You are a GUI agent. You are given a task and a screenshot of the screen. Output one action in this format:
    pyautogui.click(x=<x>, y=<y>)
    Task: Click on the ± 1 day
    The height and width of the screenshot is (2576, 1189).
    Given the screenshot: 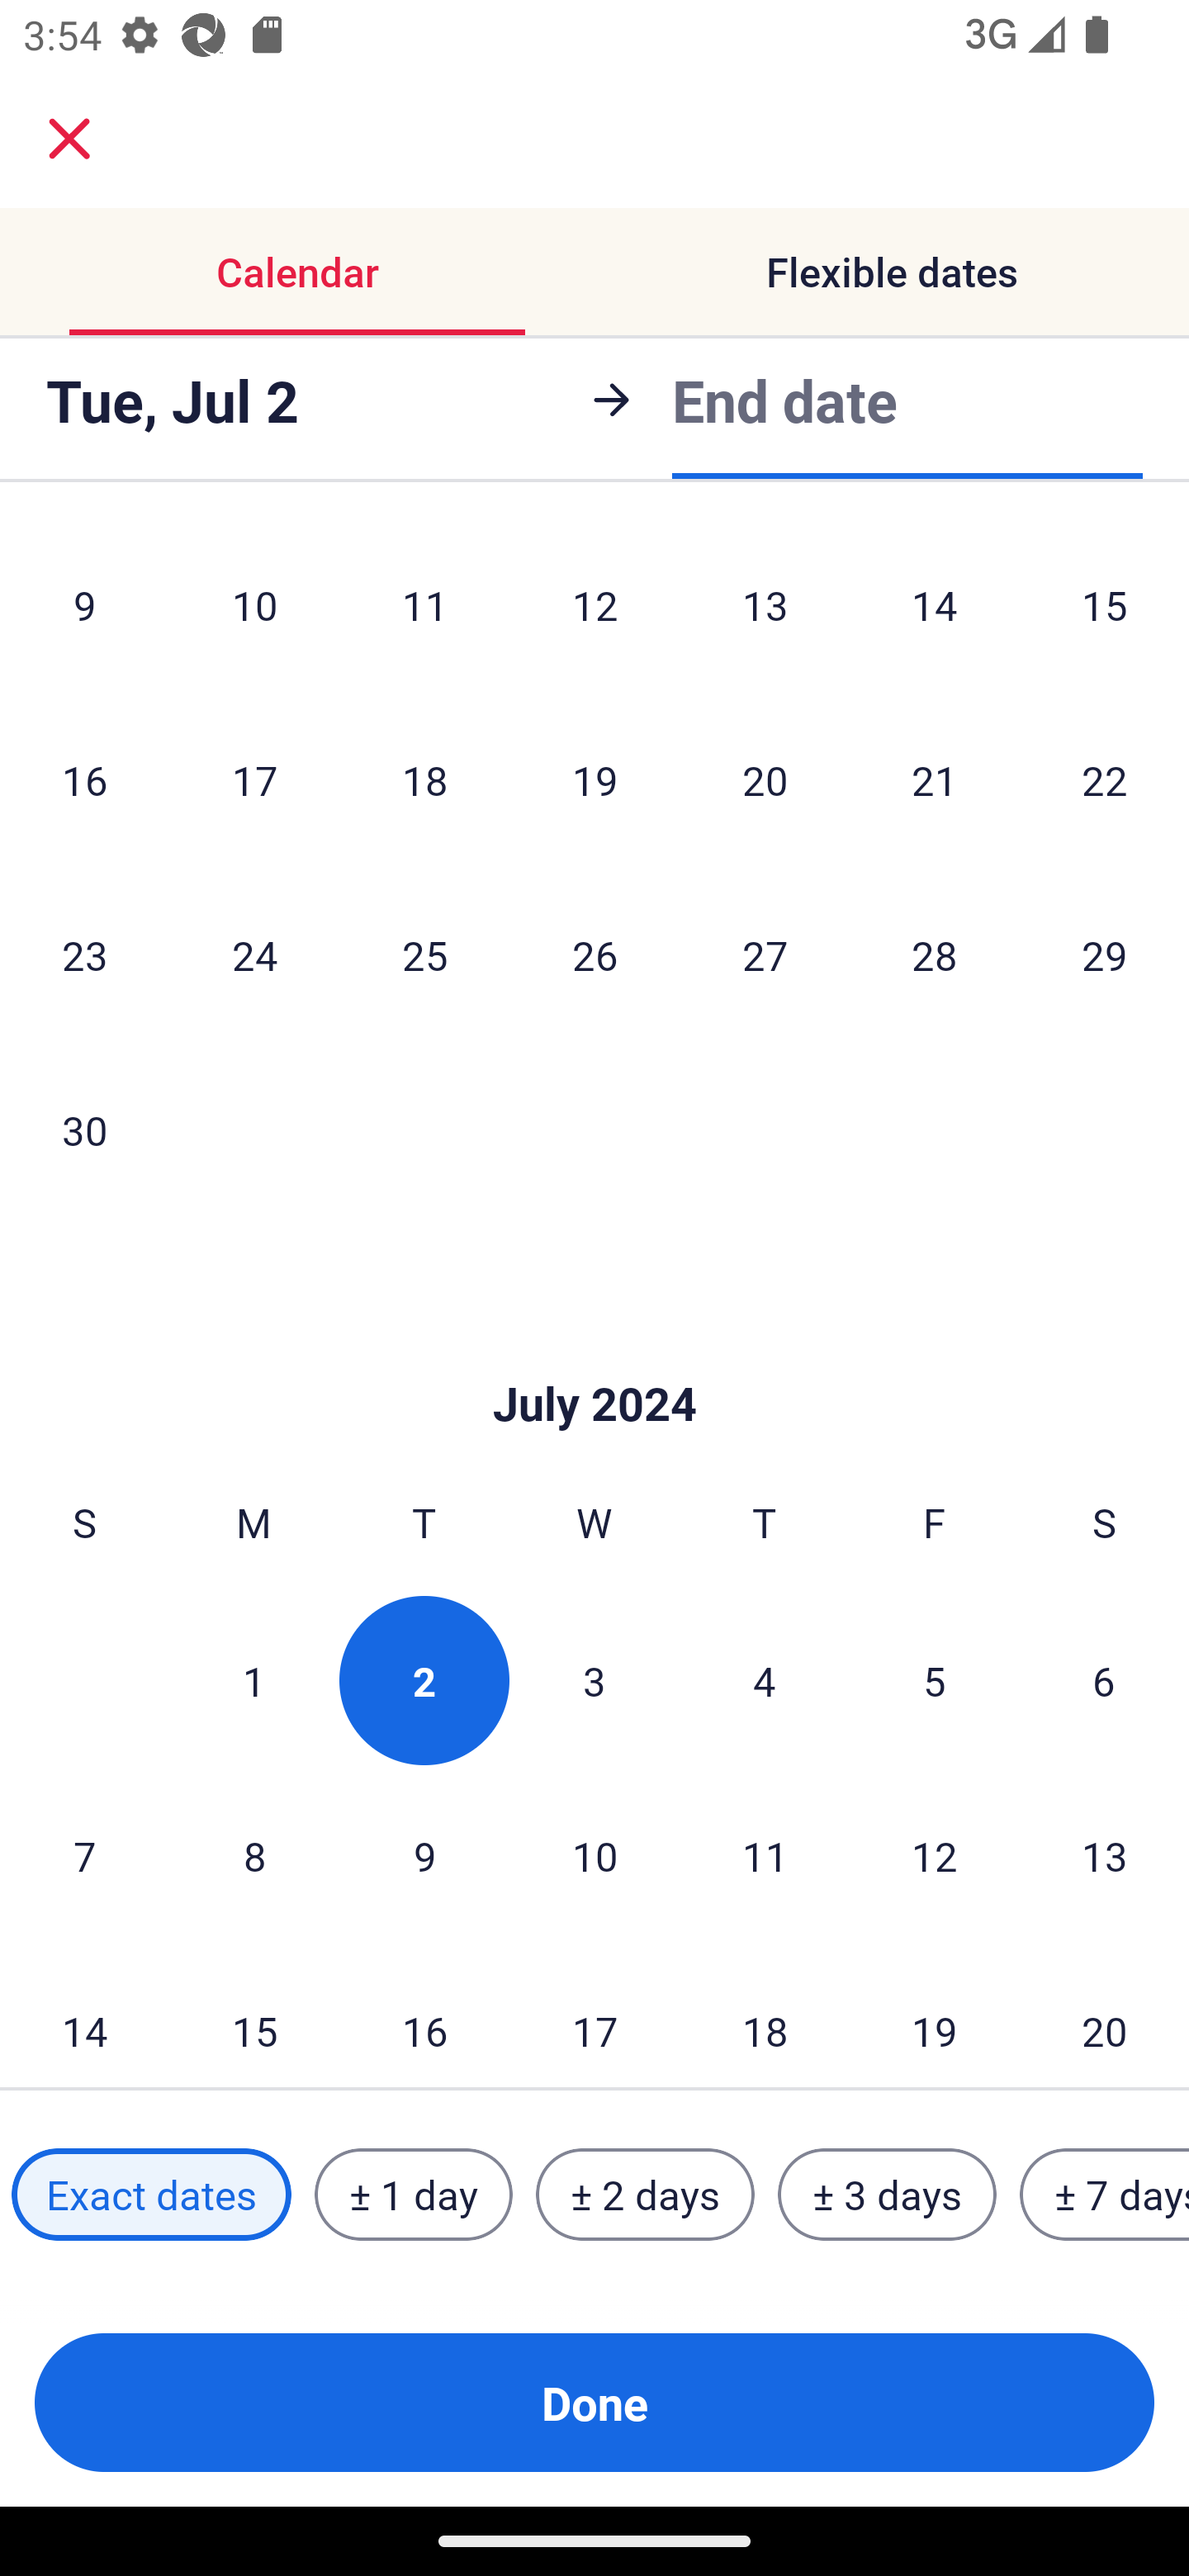 What is the action you would take?
    pyautogui.click(x=413, y=2195)
    